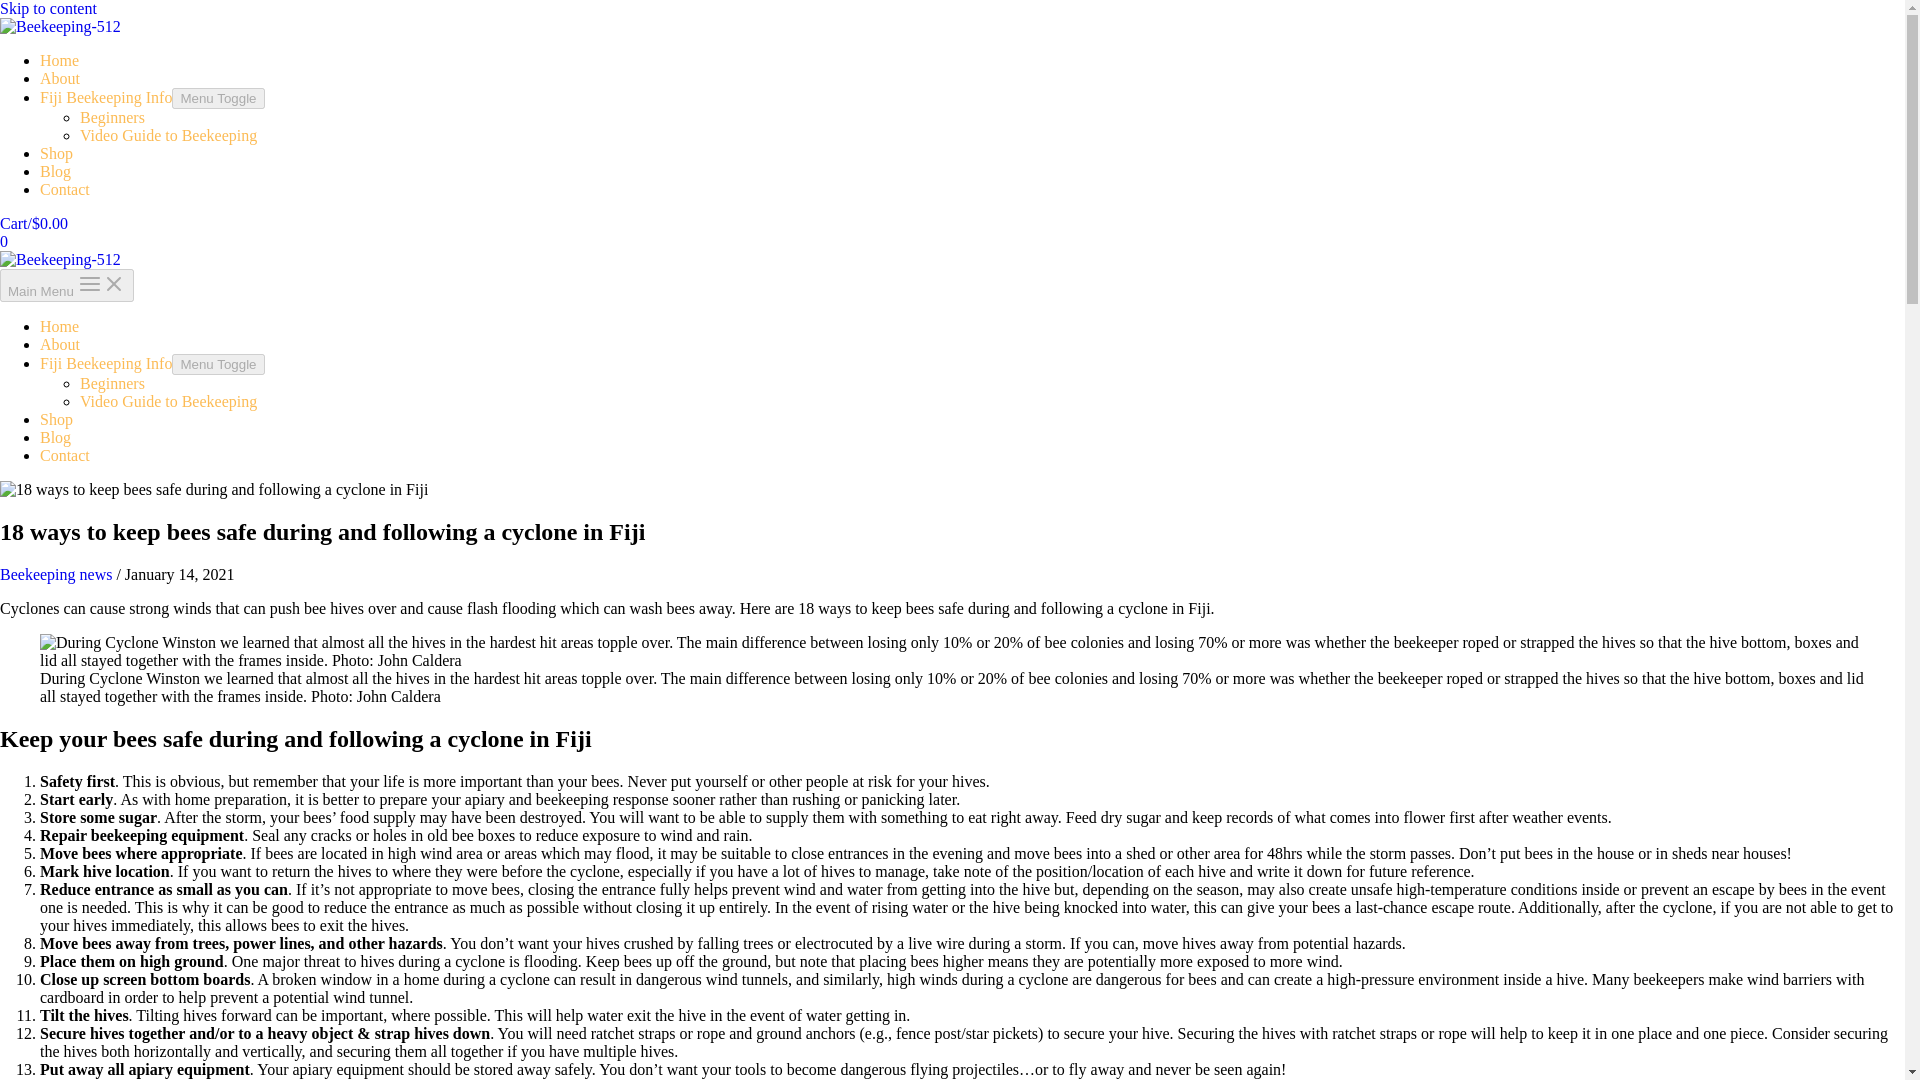 This screenshot has height=1080, width=1920. I want to click on Fiji Beekeeping Info, so click(106, 96).